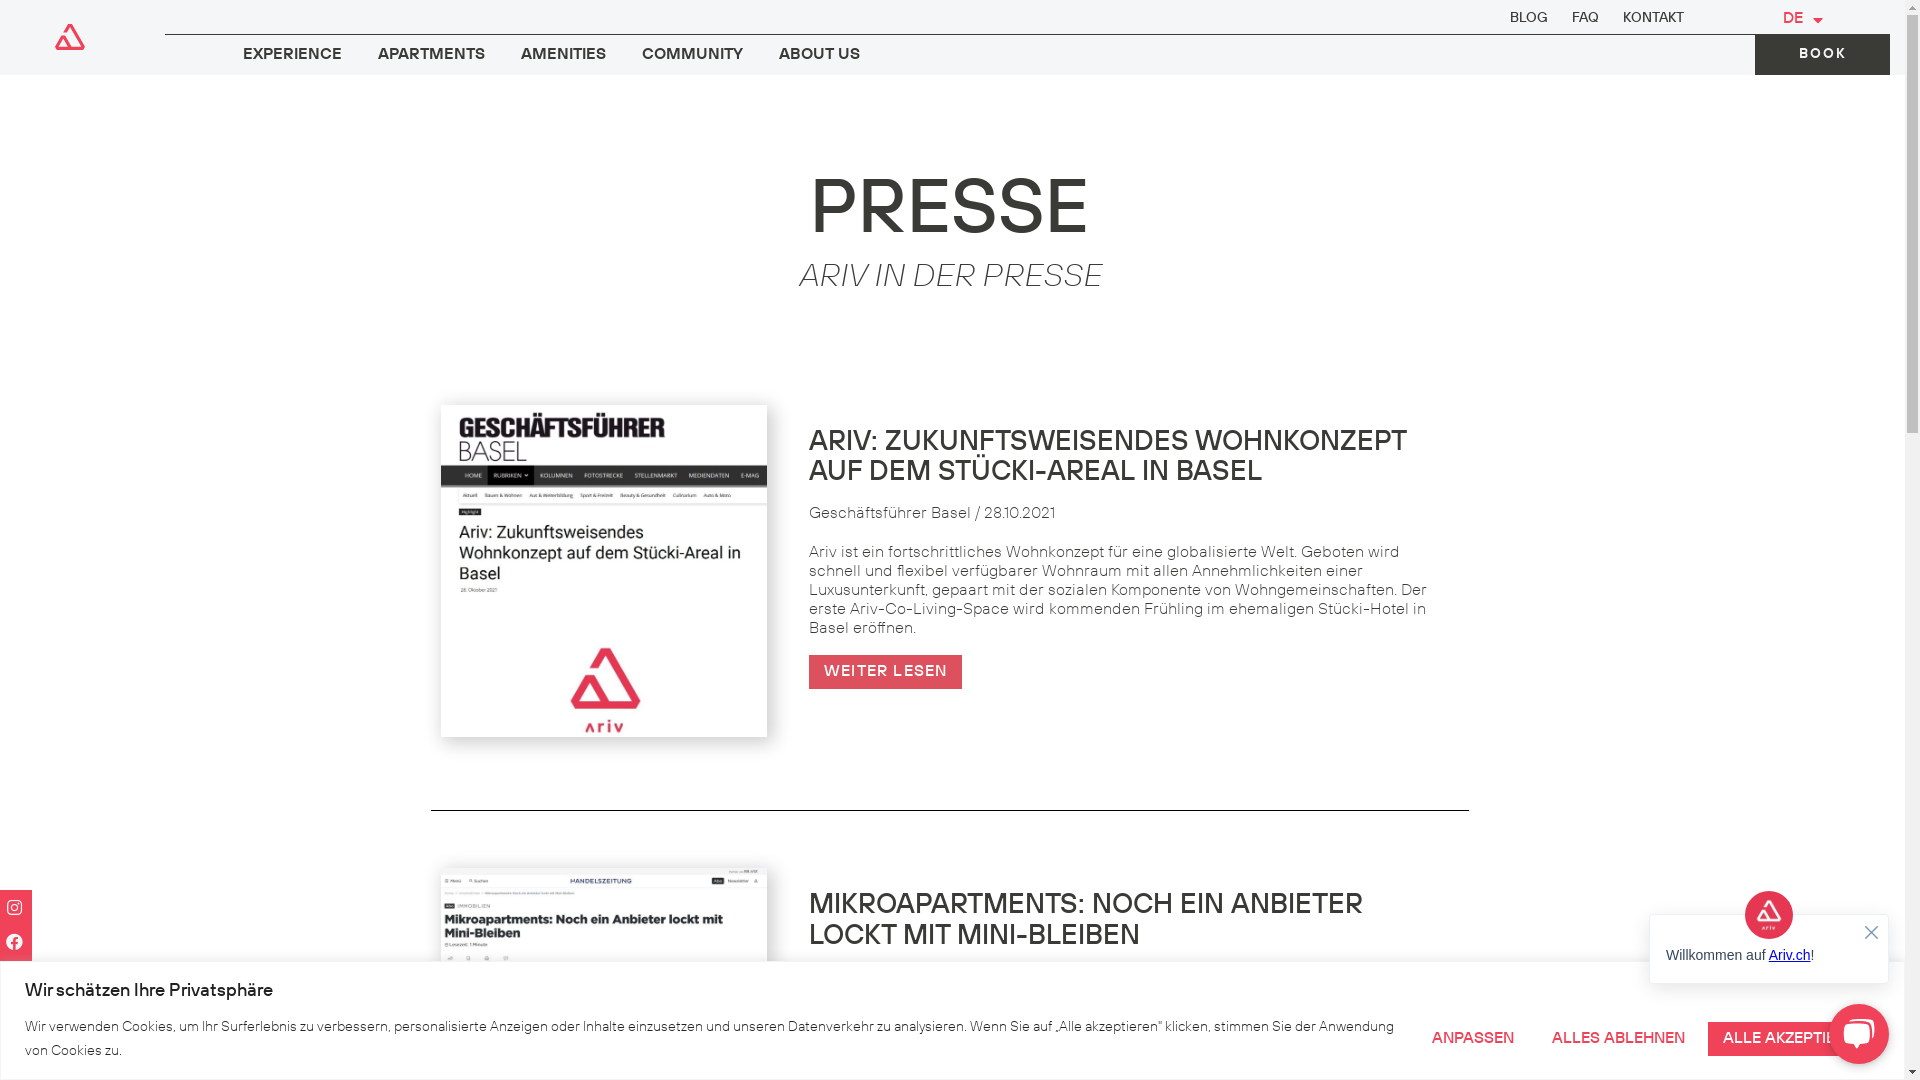 The image size is (1920, 1080). I want to click on COMMUNITY, so click(692, 56).